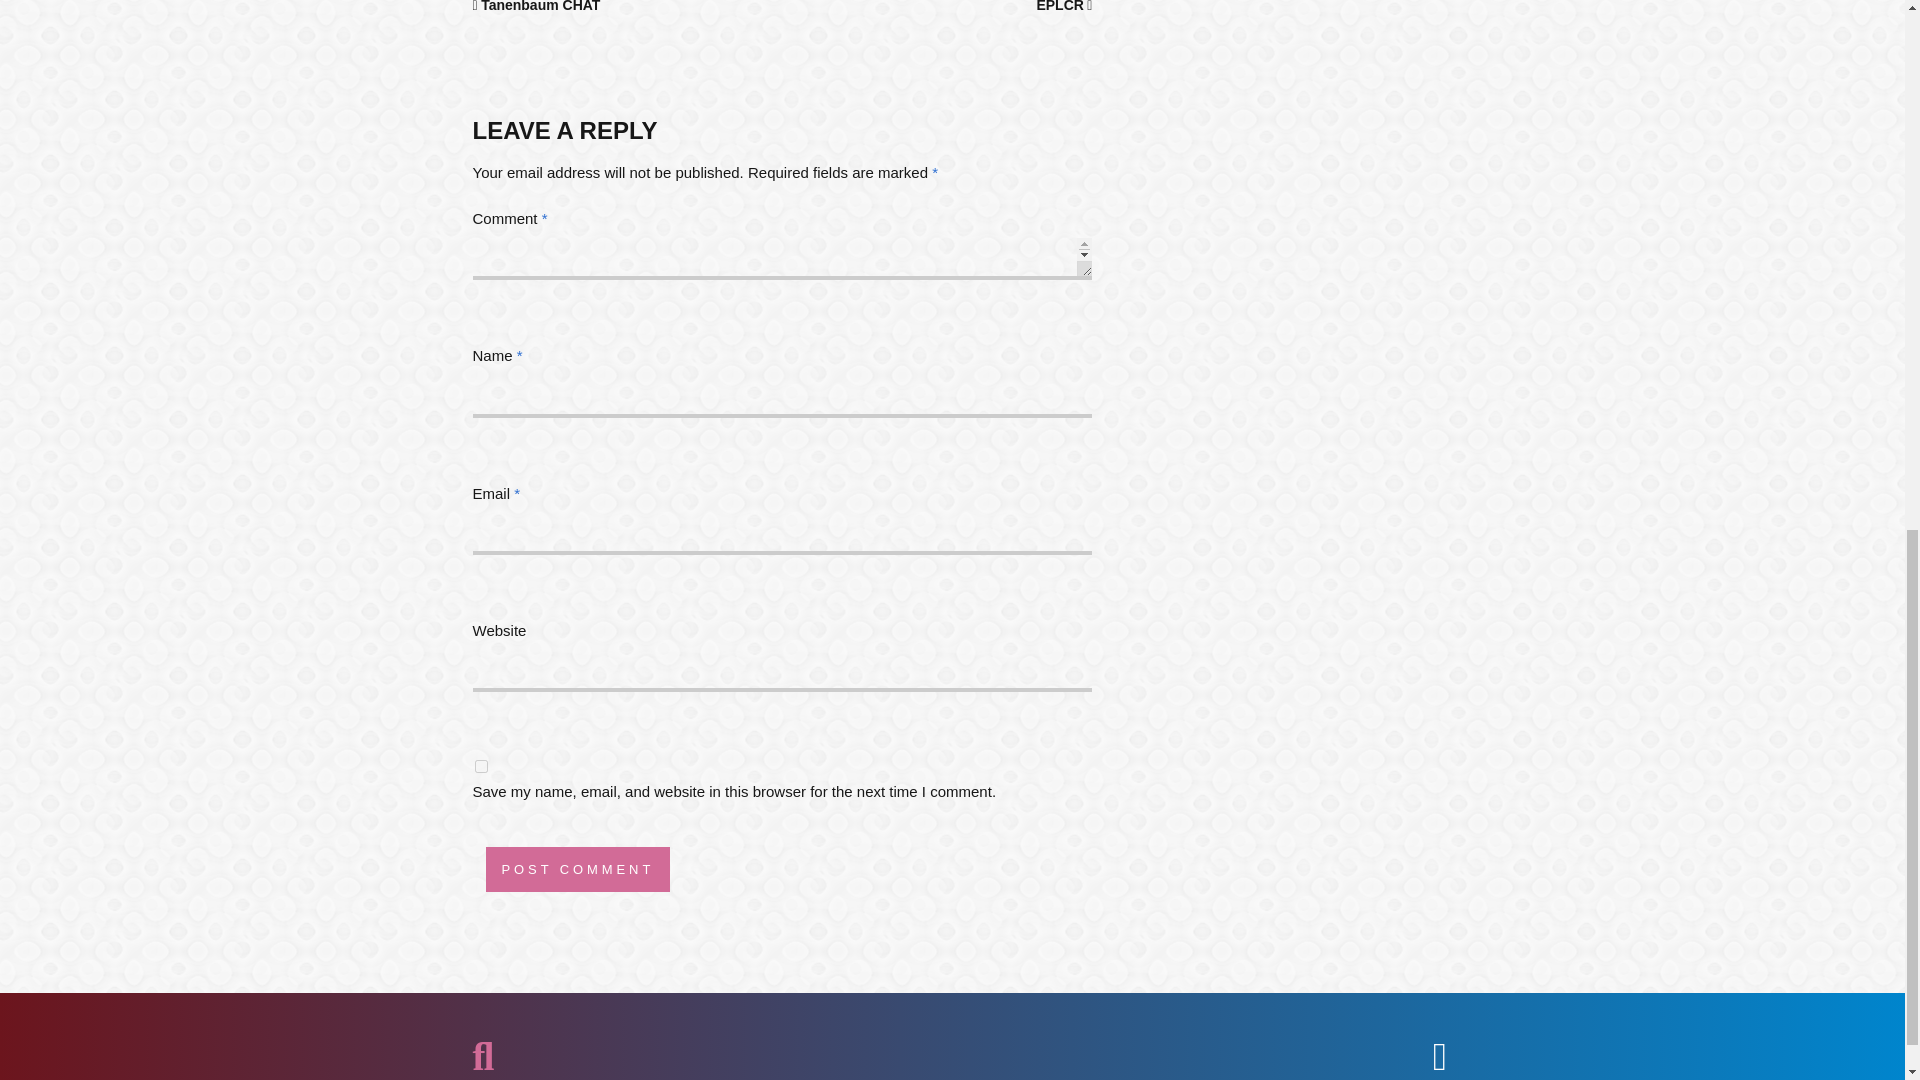 The image size is (1920, 1080). I want to click on yes, so click(480, 766).